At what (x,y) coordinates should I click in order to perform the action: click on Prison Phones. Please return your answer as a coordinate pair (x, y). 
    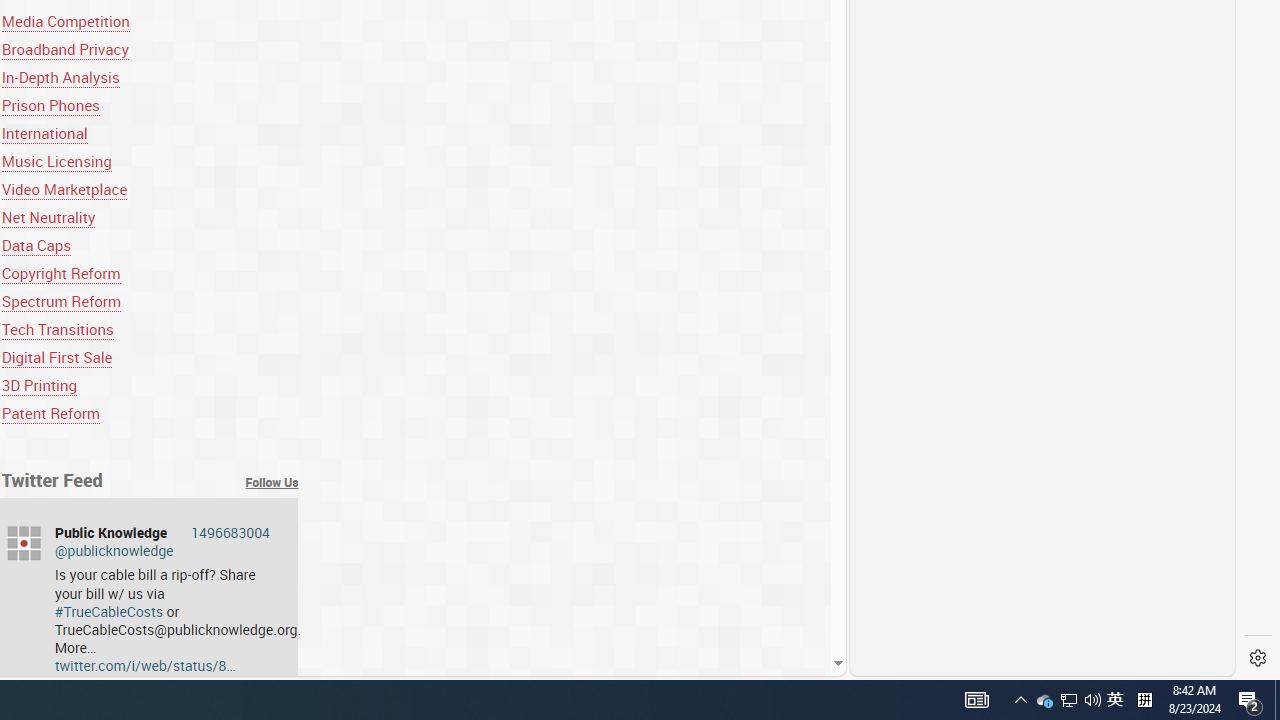
    Looking at the image, I should click on (150, 105).